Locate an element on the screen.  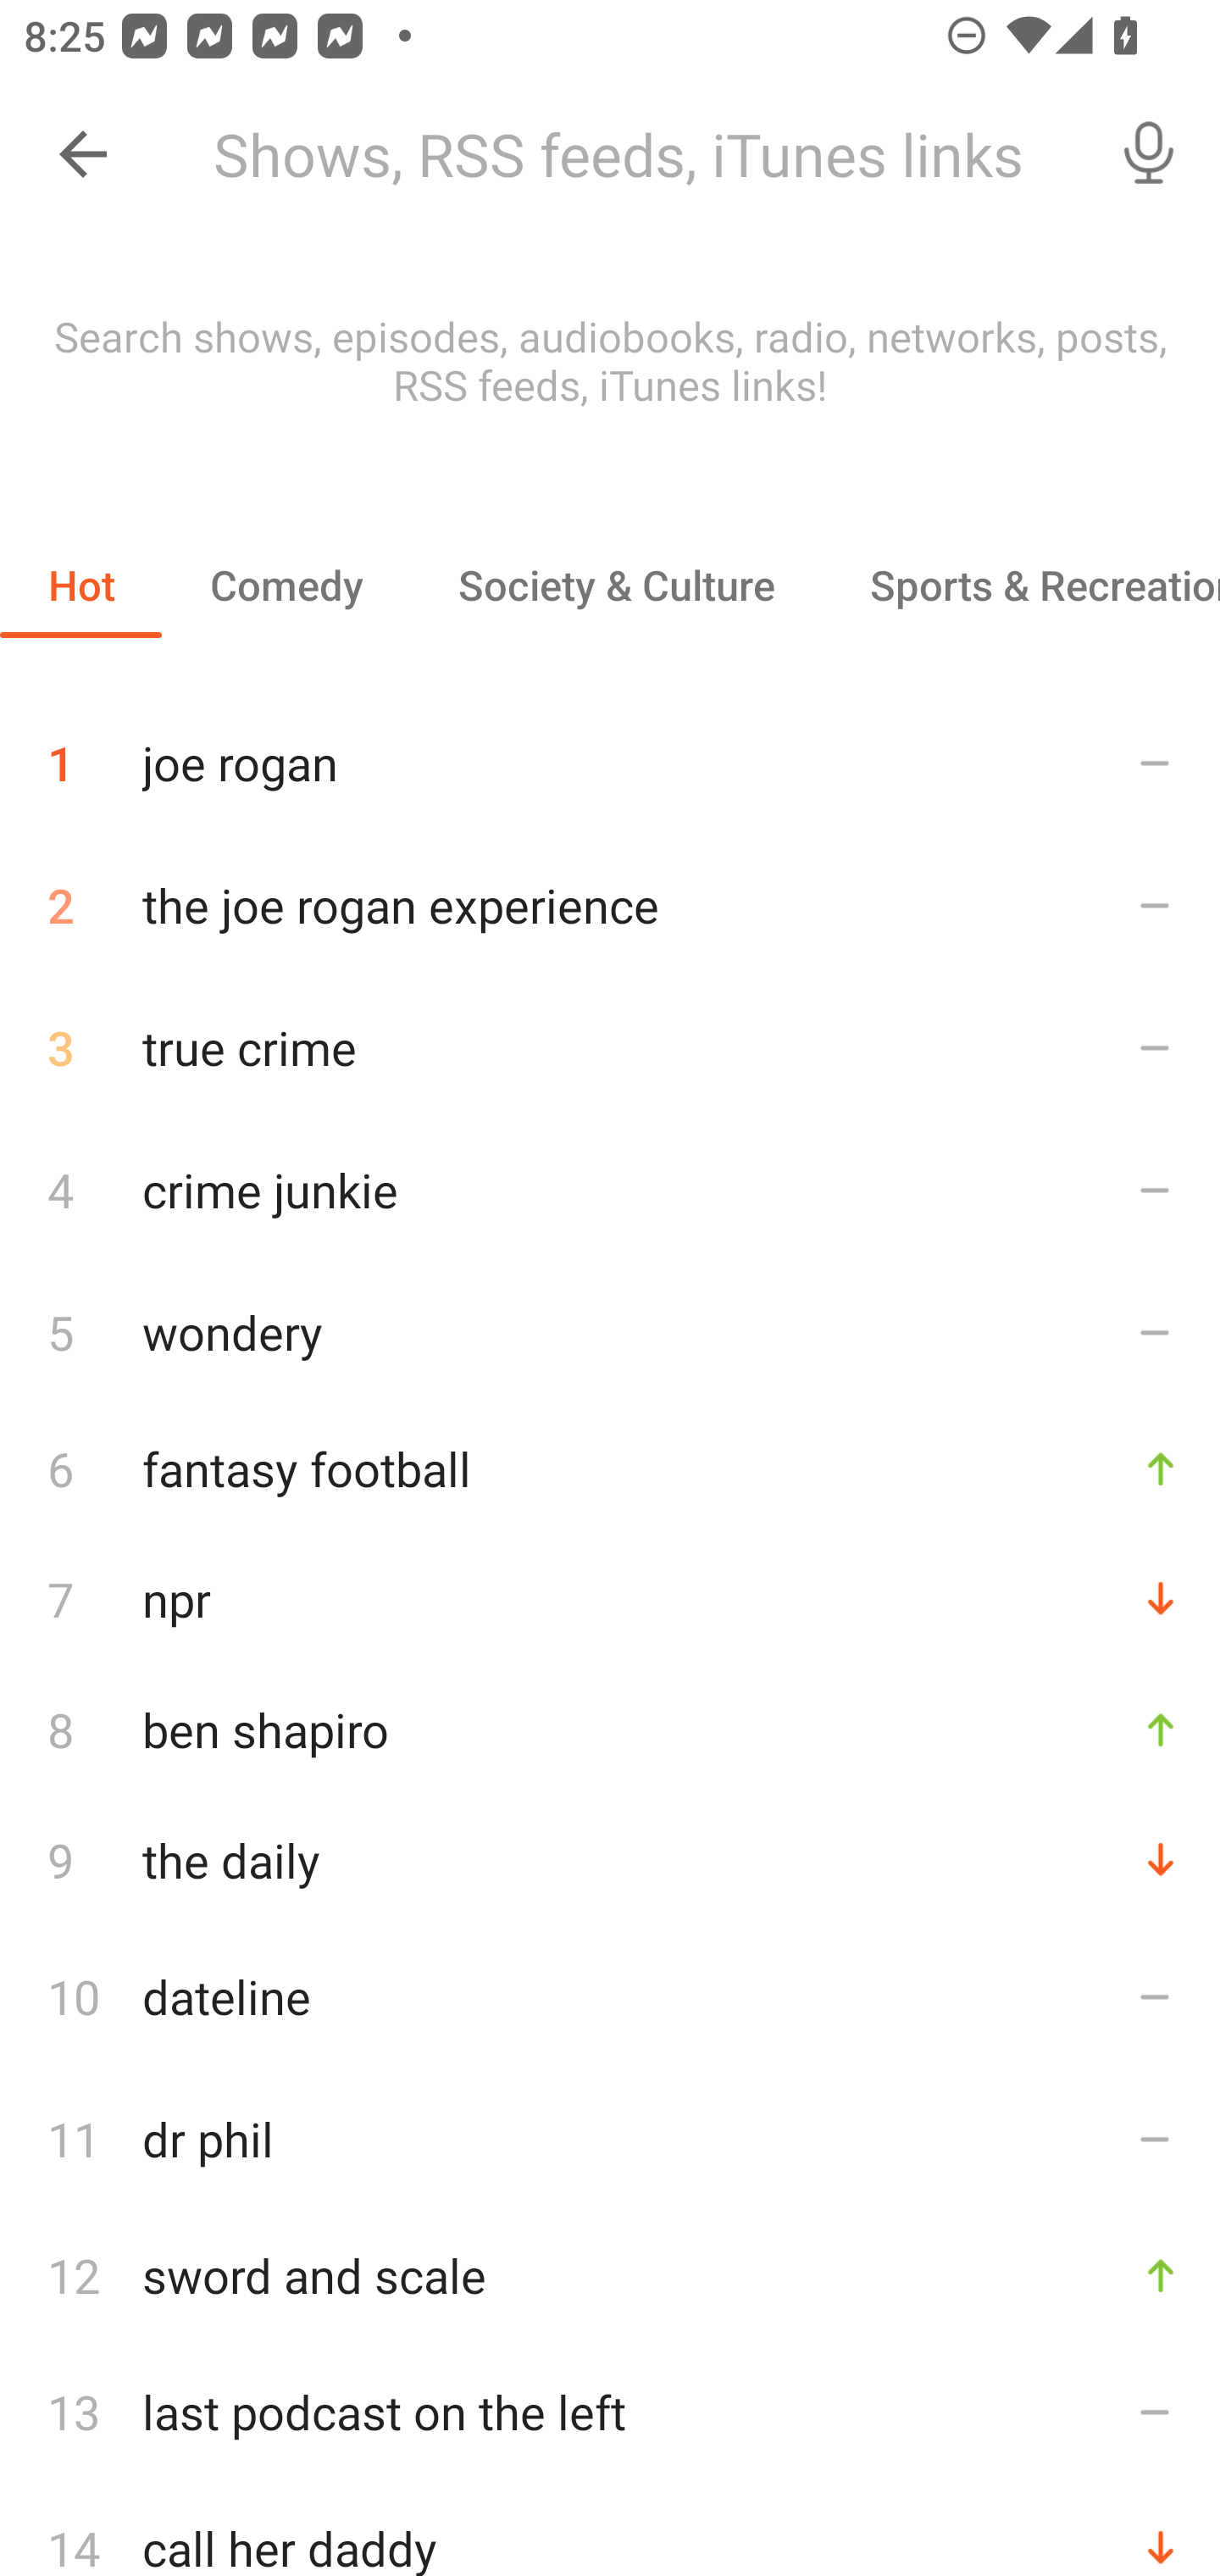
2 the joe rogan experience is located at coordinates (610, 905).